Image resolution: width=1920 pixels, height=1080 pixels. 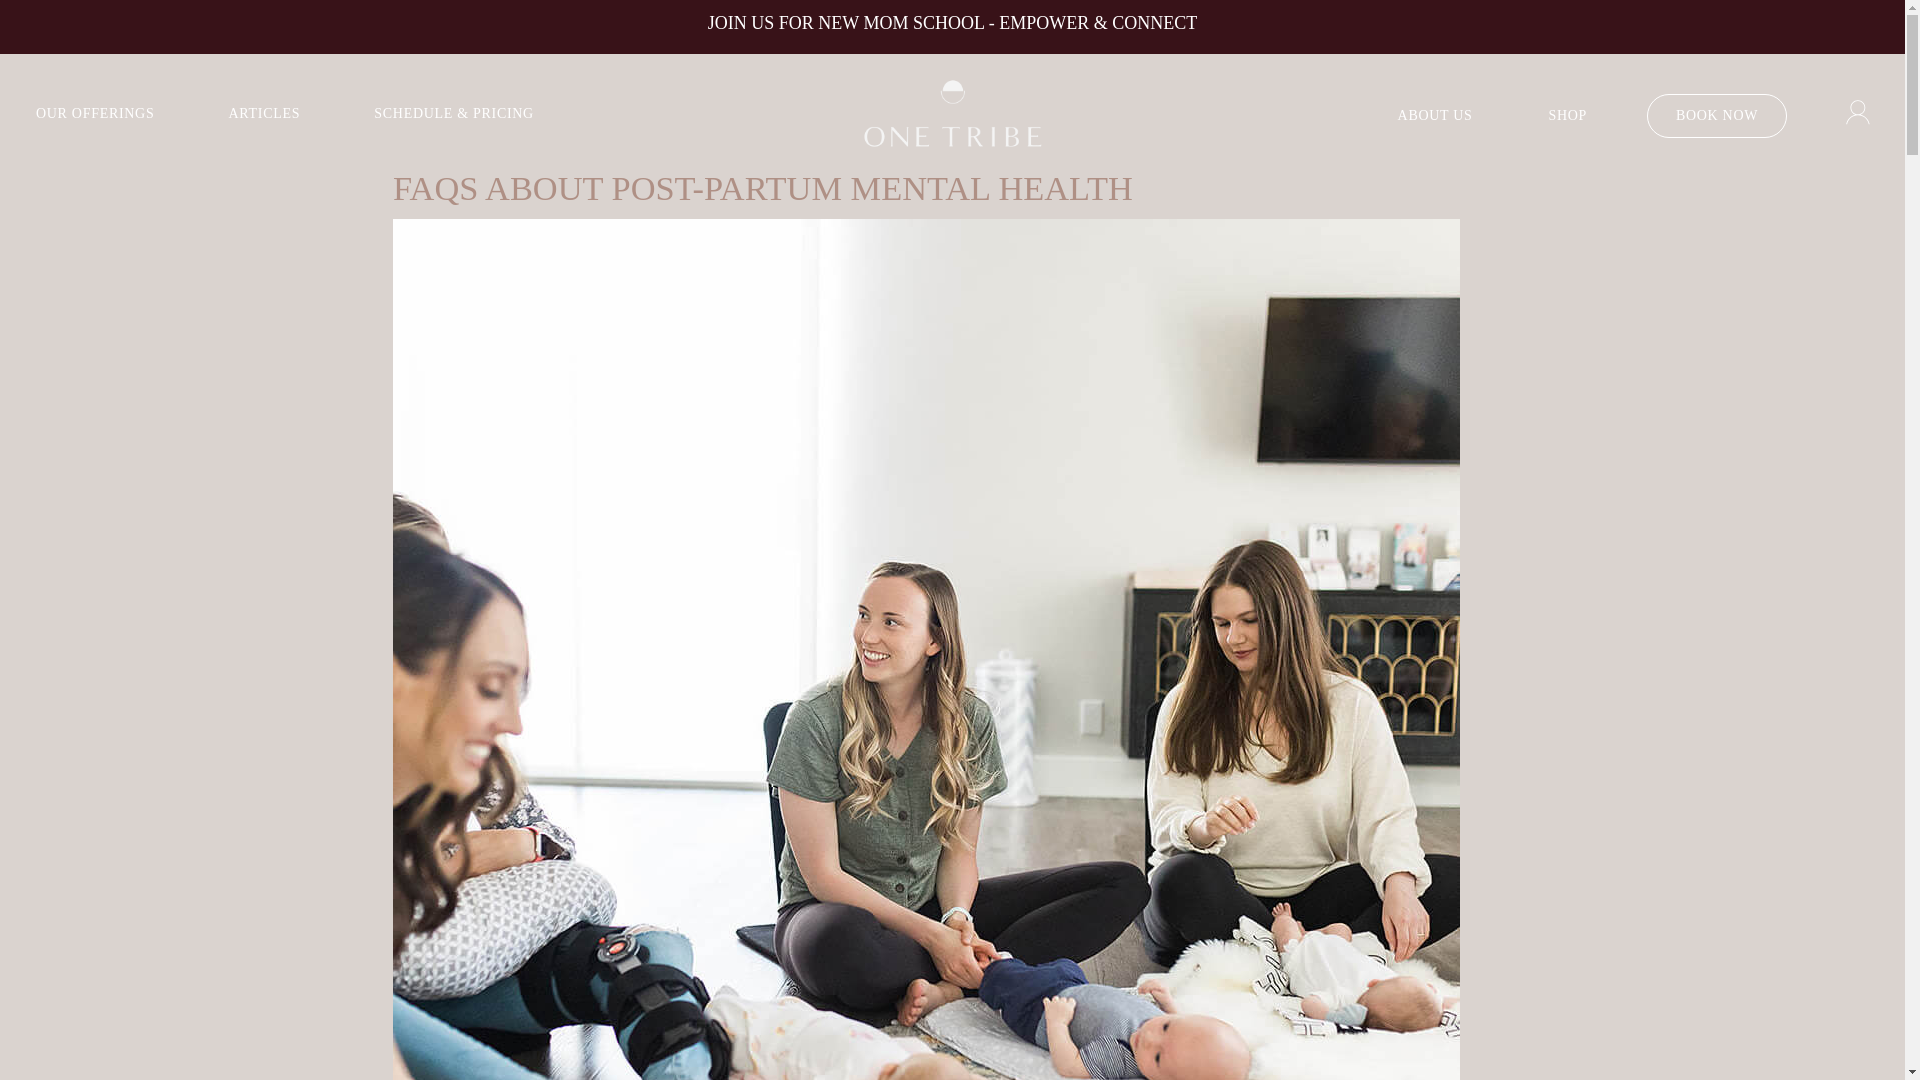 What do you see at coordinates (952, 115) in the screenshot?
I see `Home` at bounding box center [952, 115].